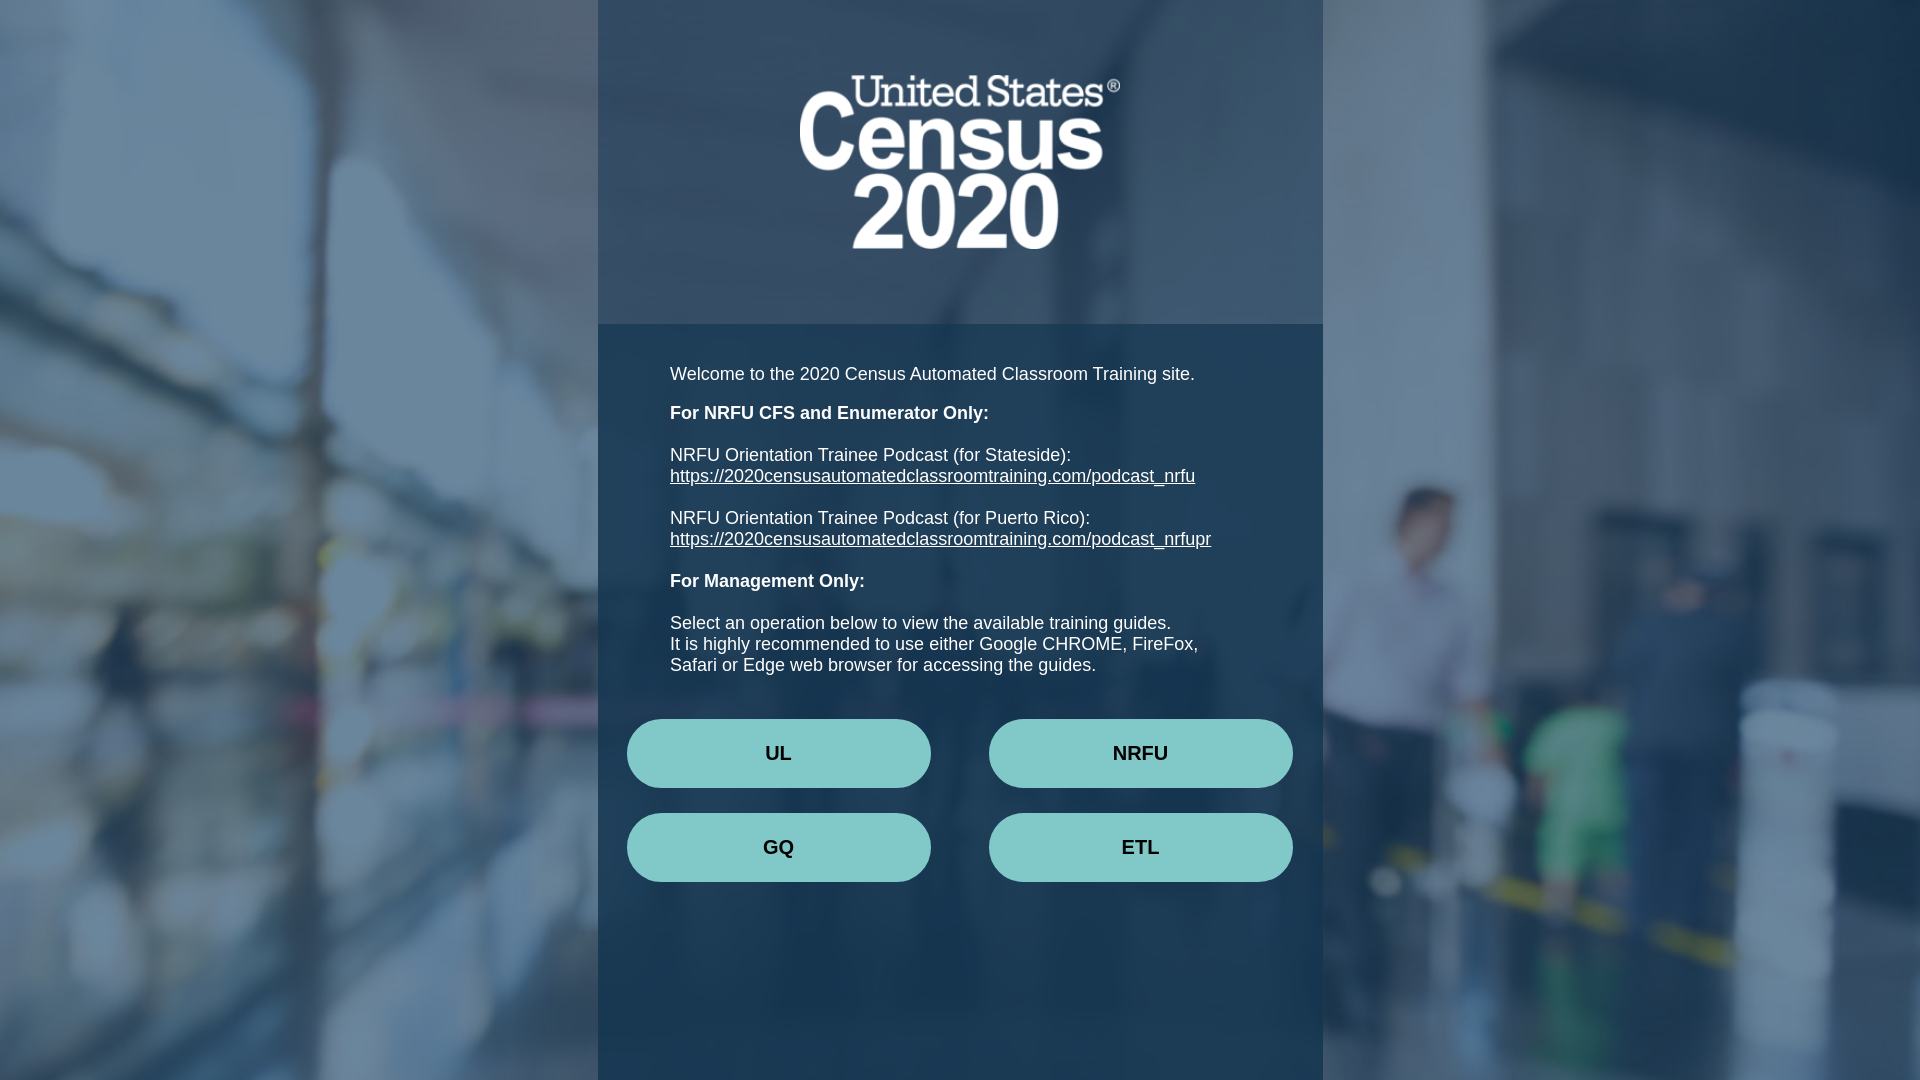  I want to click on NRFU, so click(1140, 754).